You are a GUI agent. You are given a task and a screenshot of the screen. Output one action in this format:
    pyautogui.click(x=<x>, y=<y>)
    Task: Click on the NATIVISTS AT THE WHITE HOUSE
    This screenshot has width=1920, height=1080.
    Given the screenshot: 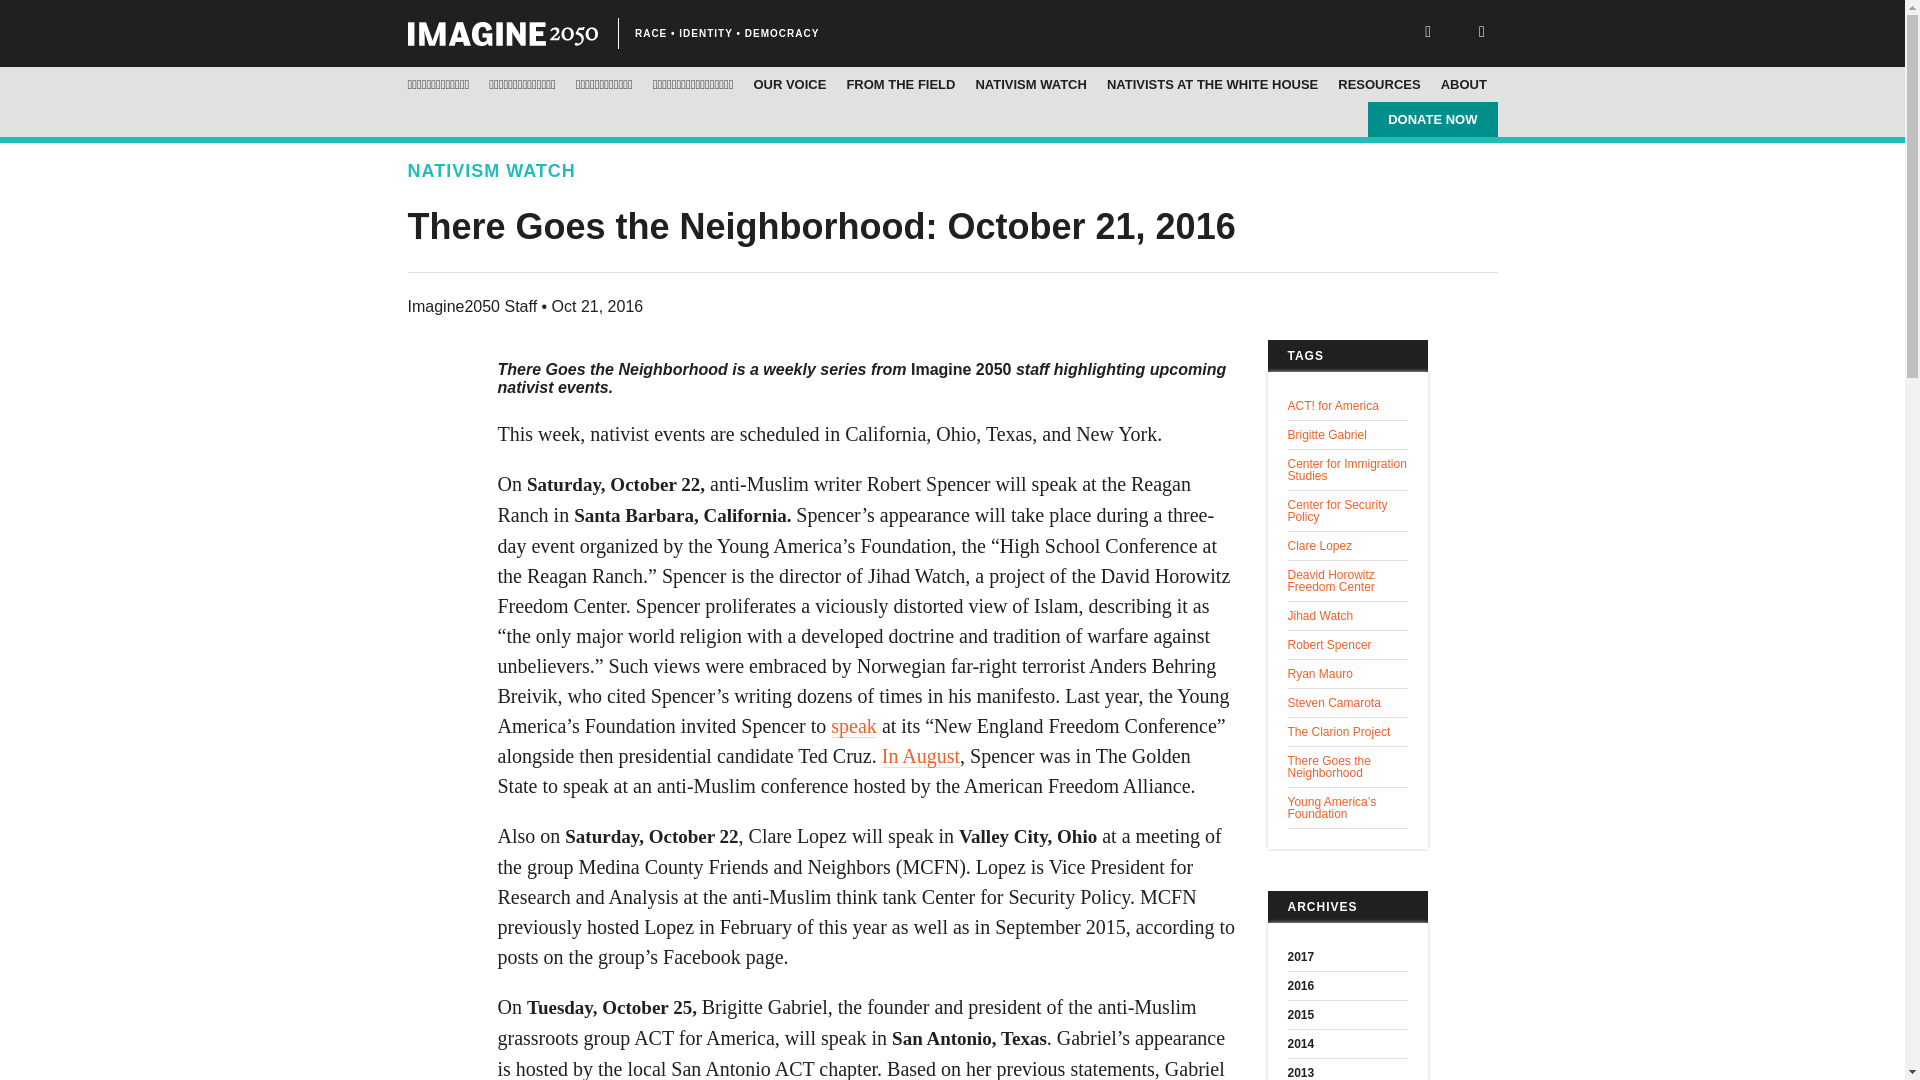 What is the action you would take?
    pyautogui.click(x=1212, y=84)
    